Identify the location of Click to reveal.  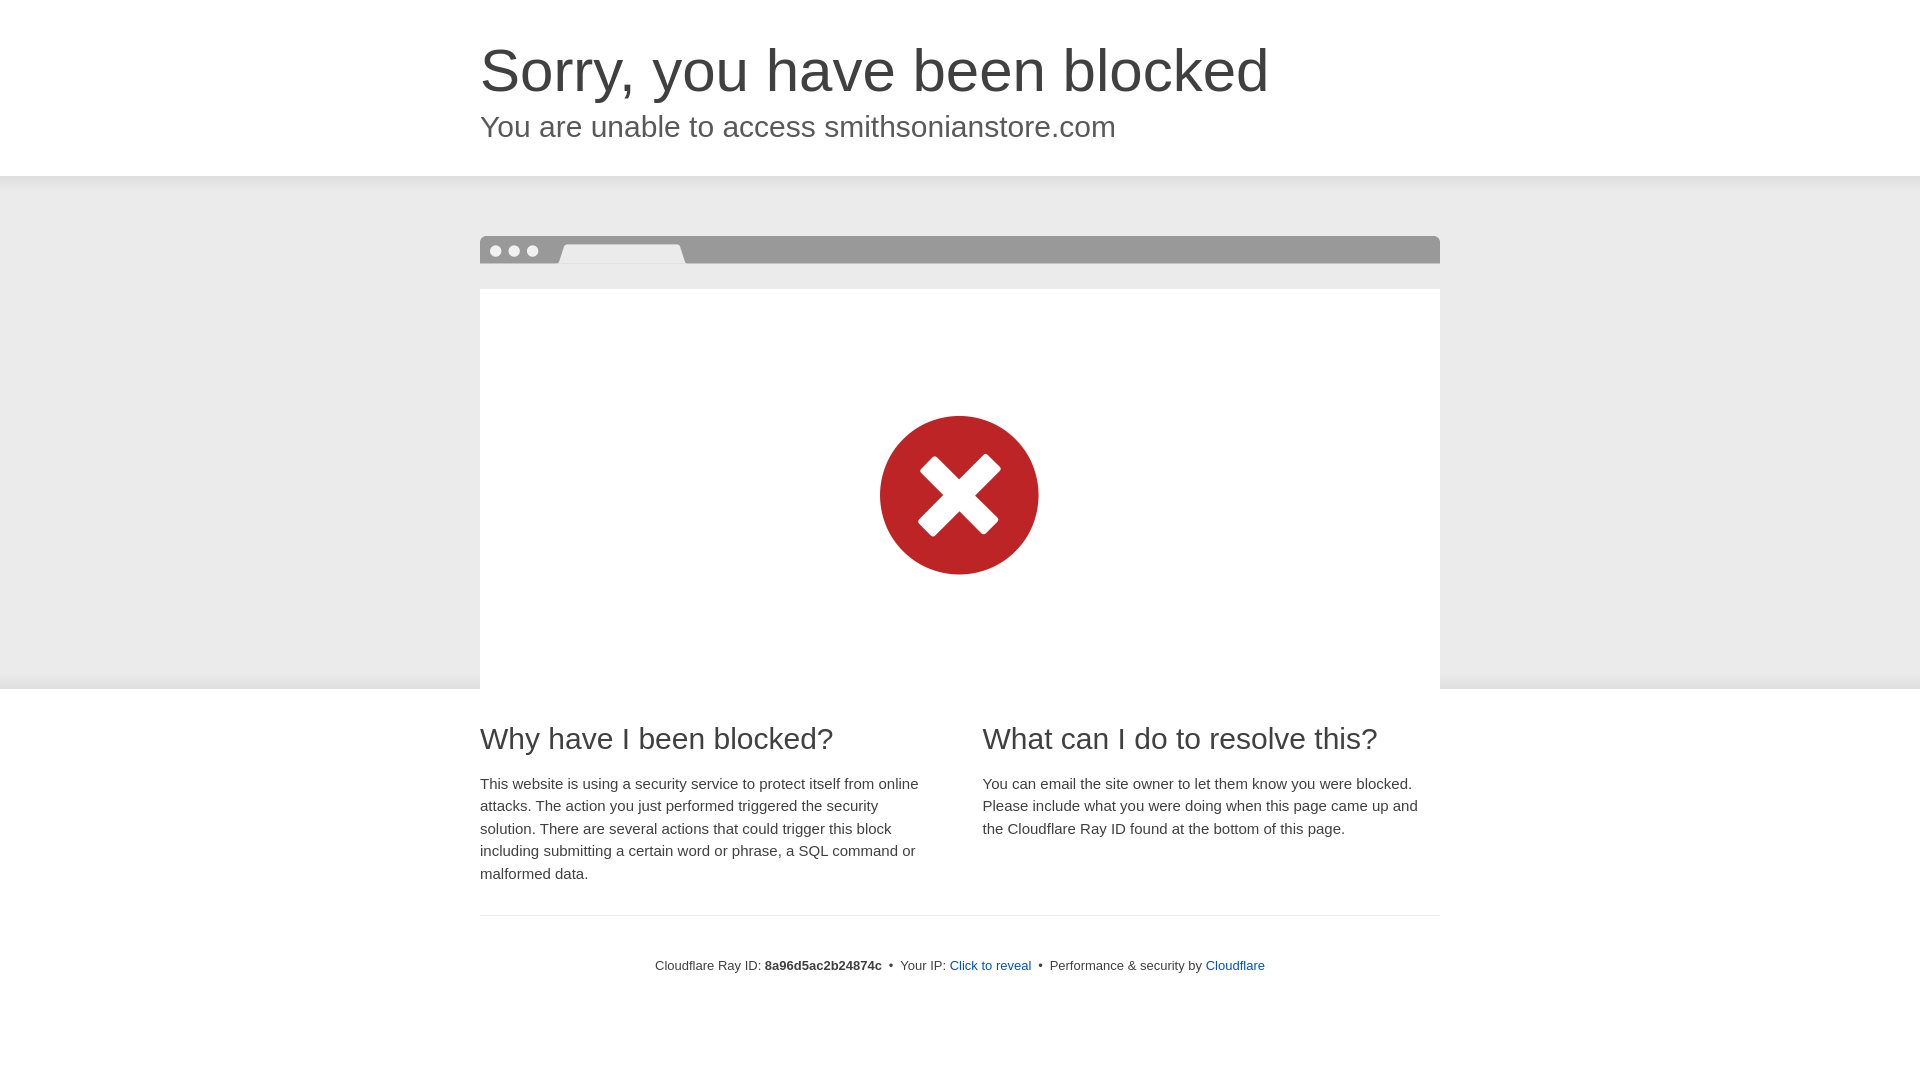
(991, 966).